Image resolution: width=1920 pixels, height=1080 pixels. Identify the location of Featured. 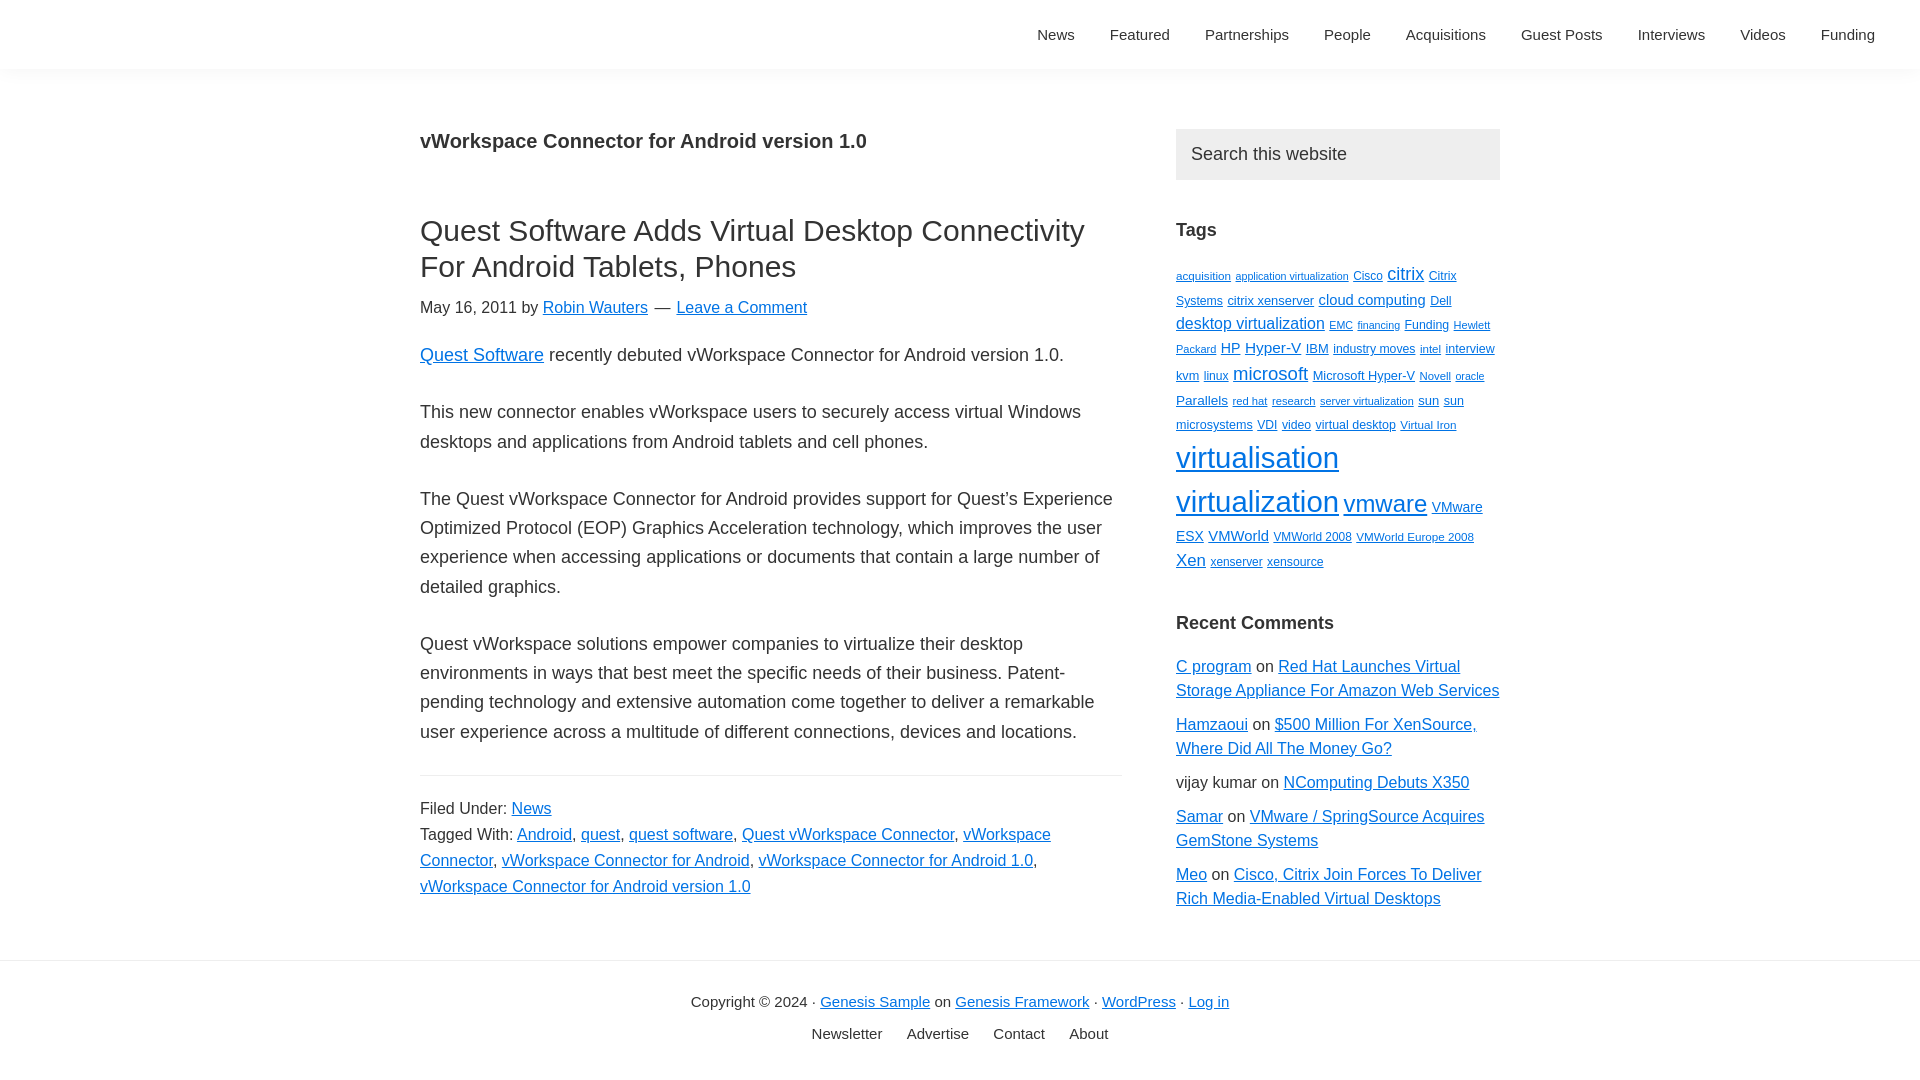
(1139, 34).